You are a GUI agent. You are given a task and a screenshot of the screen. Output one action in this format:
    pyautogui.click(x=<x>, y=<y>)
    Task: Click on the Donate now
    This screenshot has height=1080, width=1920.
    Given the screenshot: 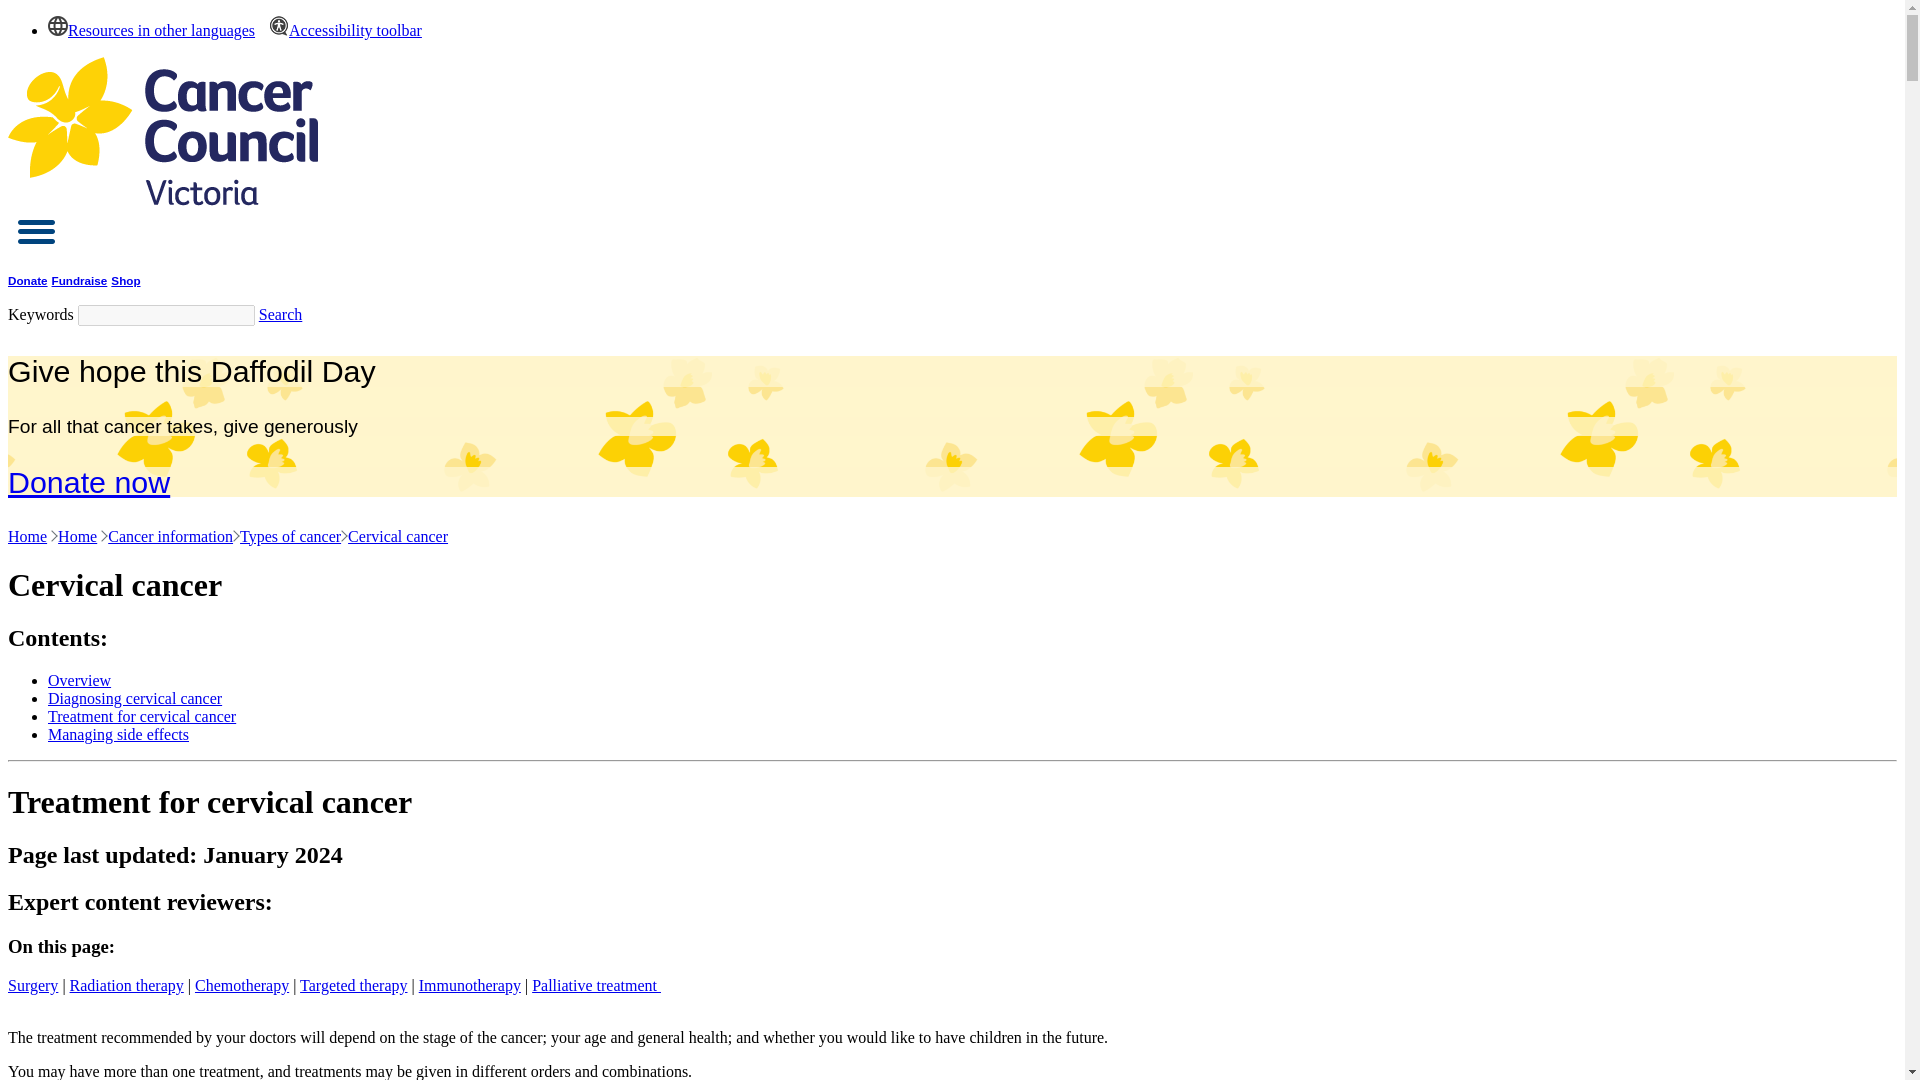 What is the action you would take?
    pyautogui.click(x=88, y=482)
    